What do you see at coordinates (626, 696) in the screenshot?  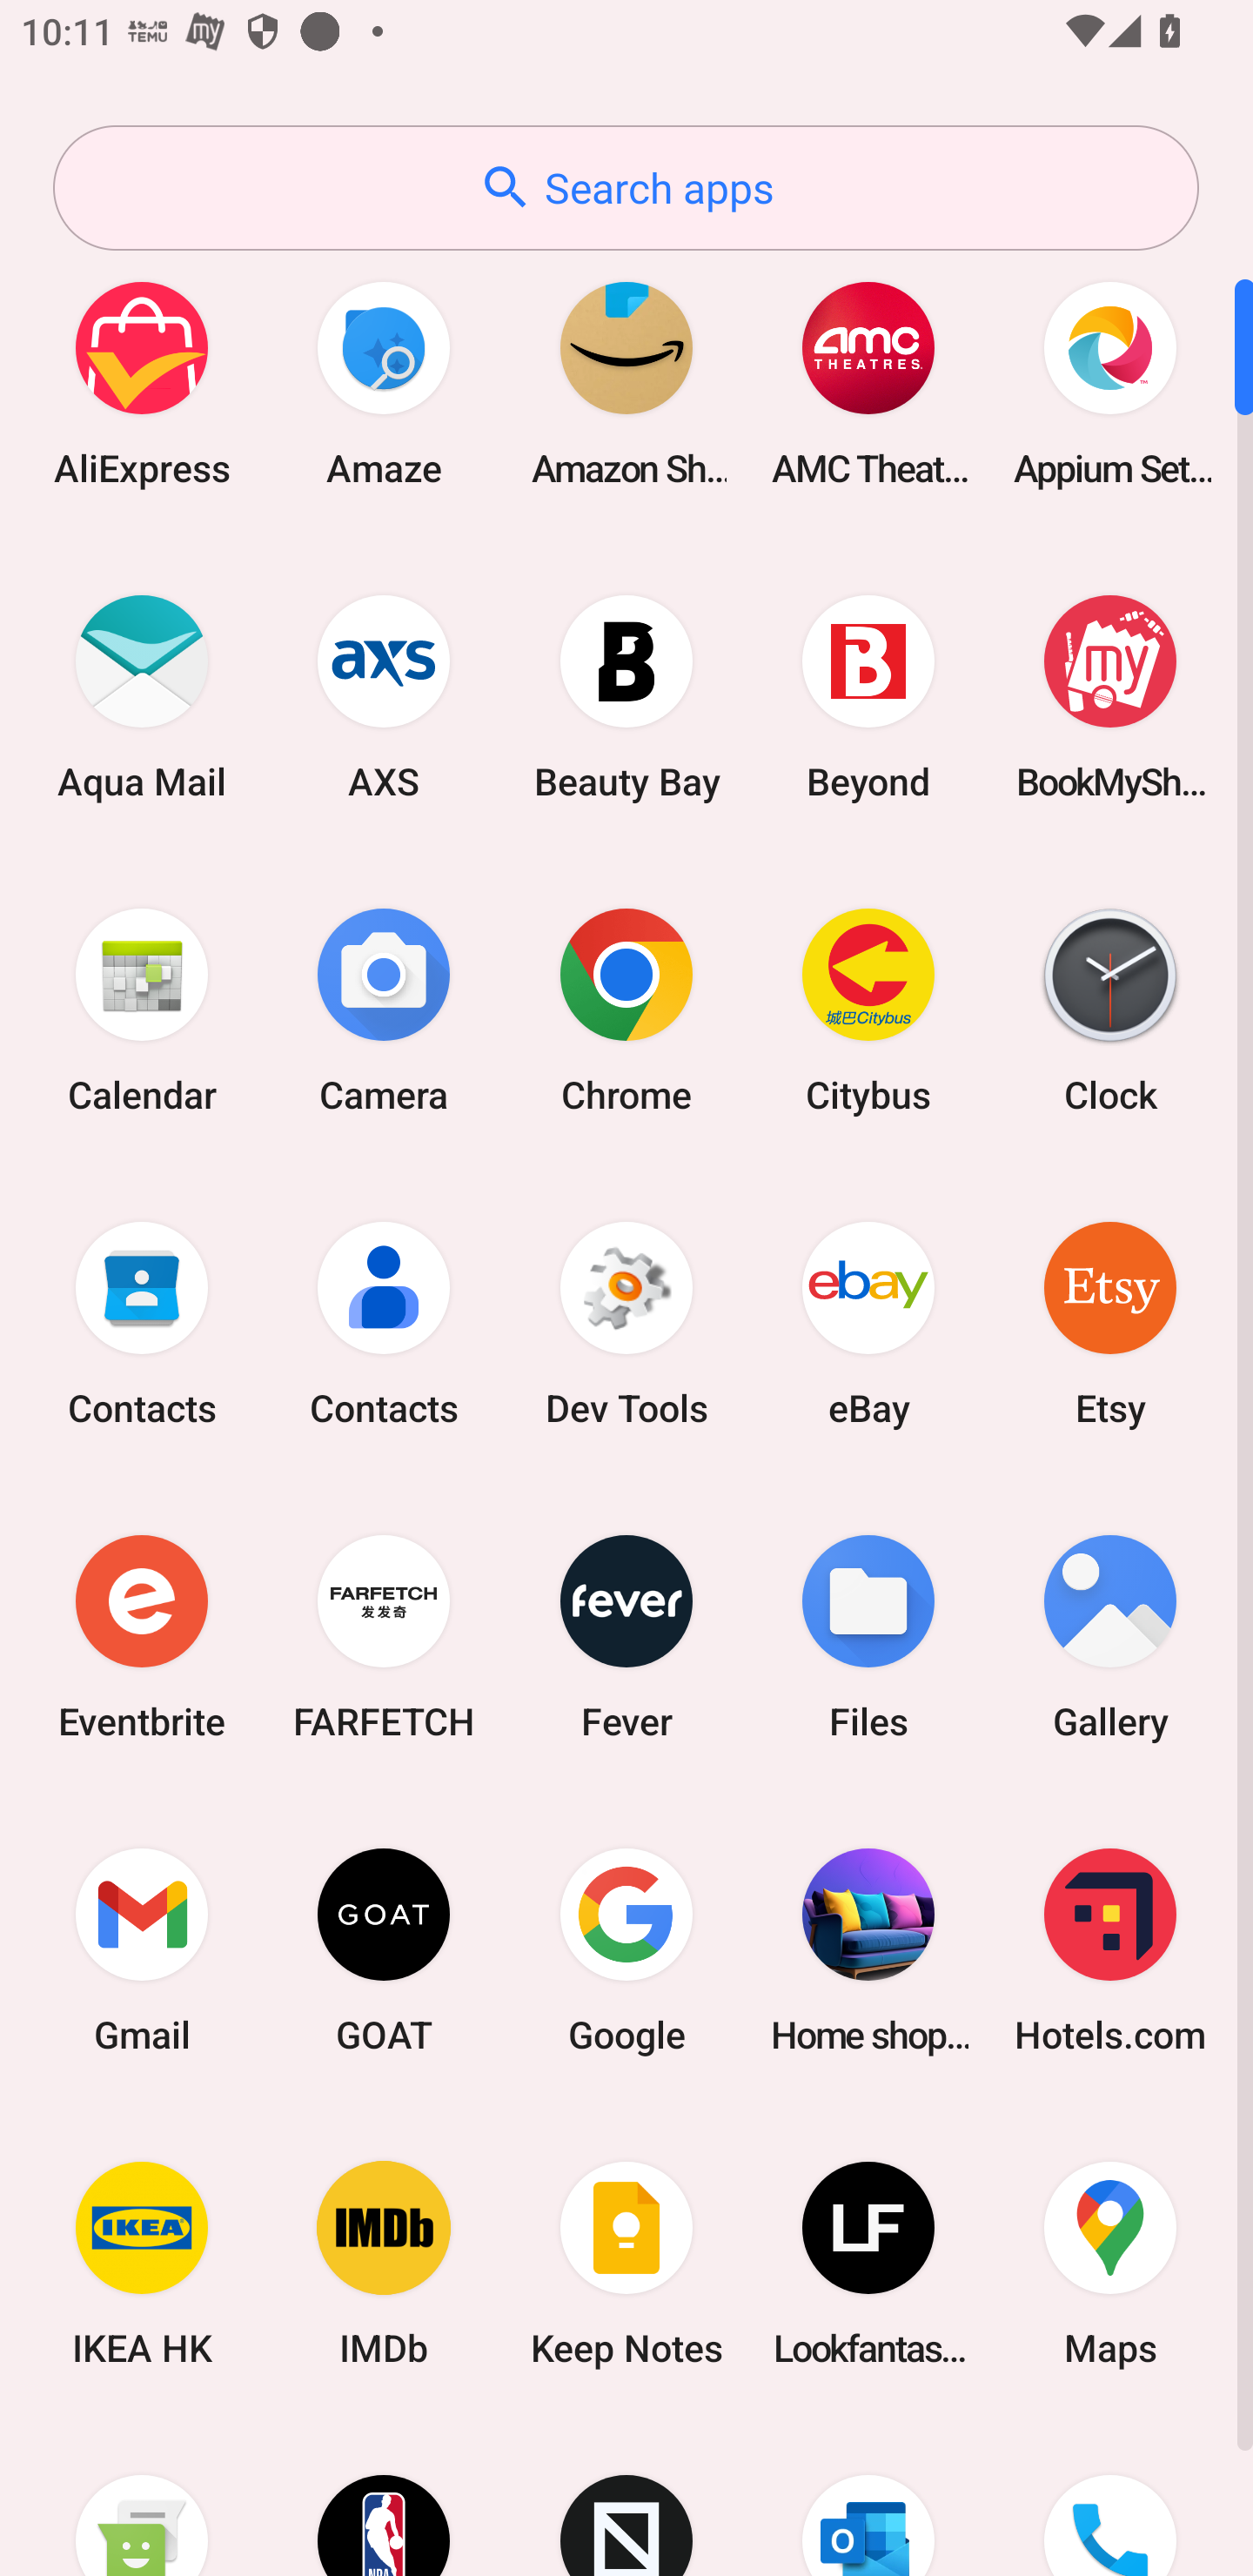 I see `Beauty Bay` at bounding box center [626, 696].